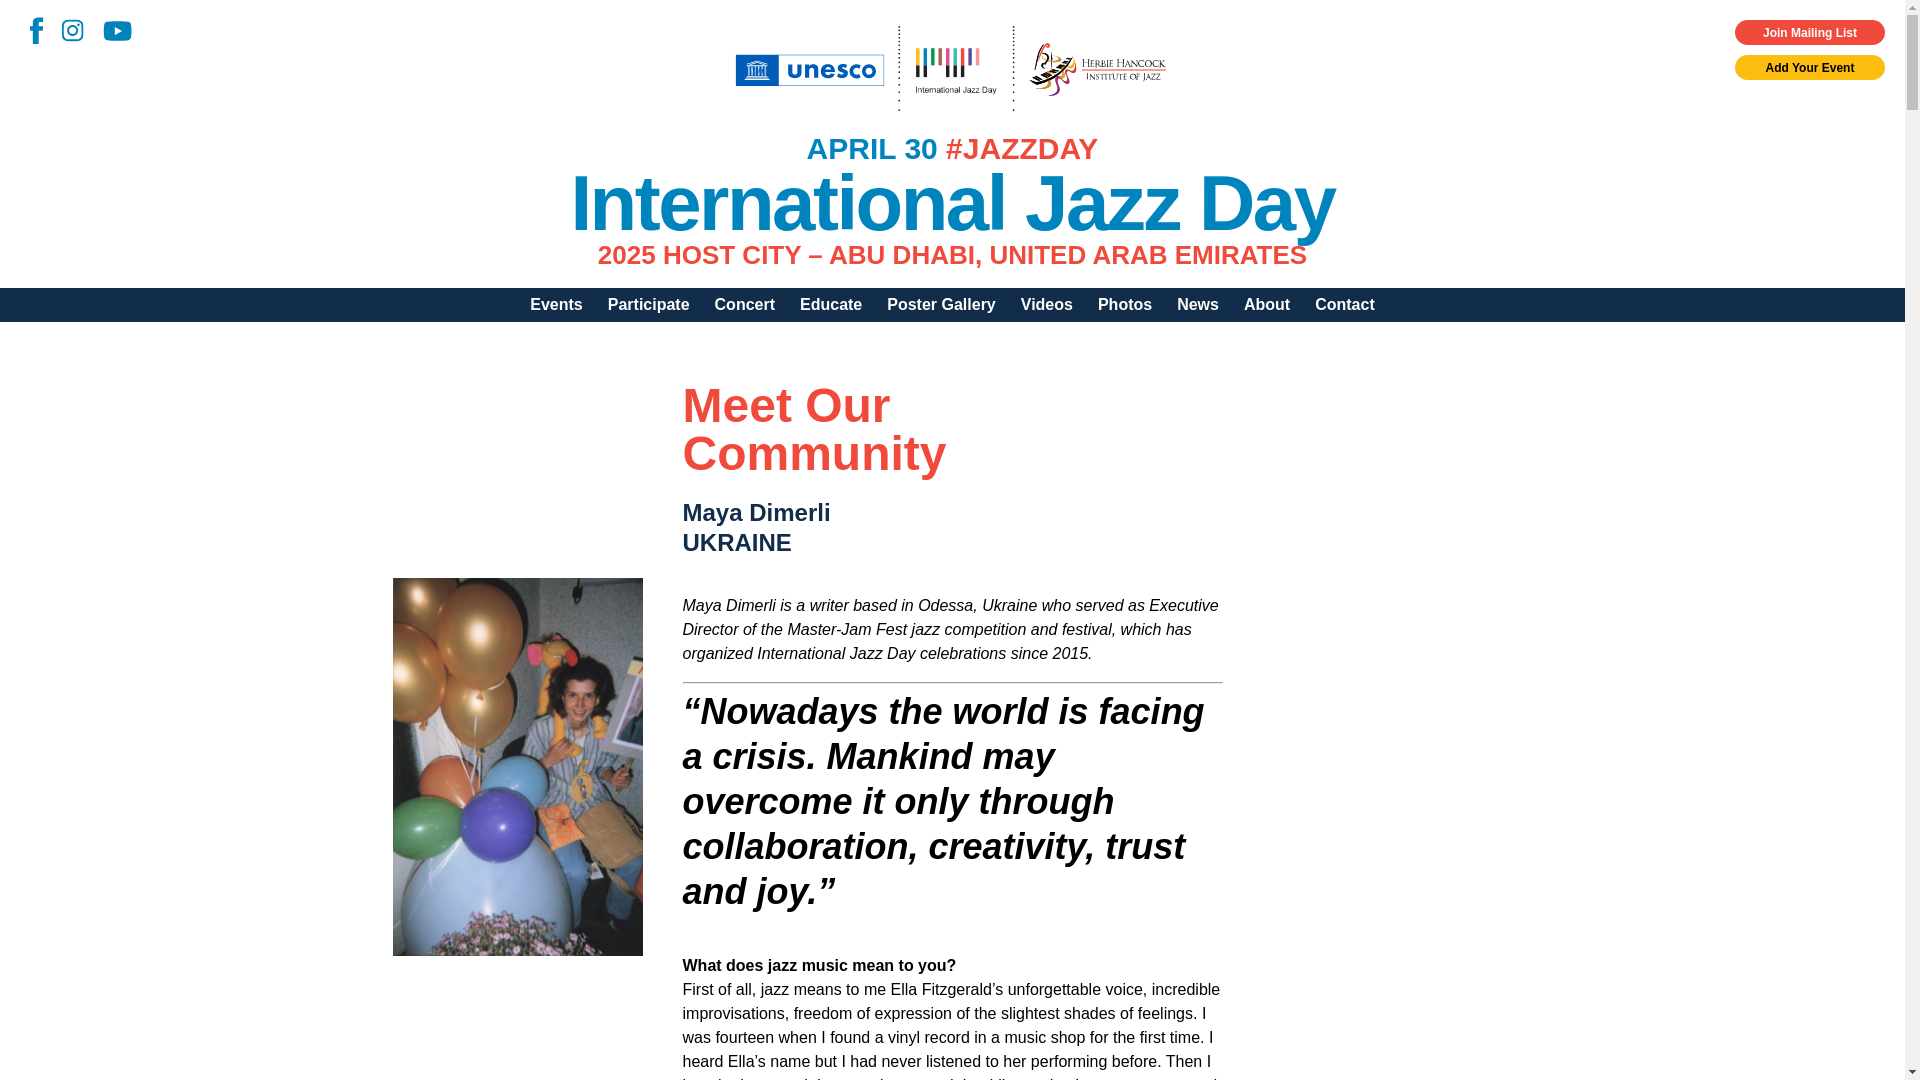  Describe the element at coordinates (952, 202) in the screenshot. I see `International Jazz Day` at that location.